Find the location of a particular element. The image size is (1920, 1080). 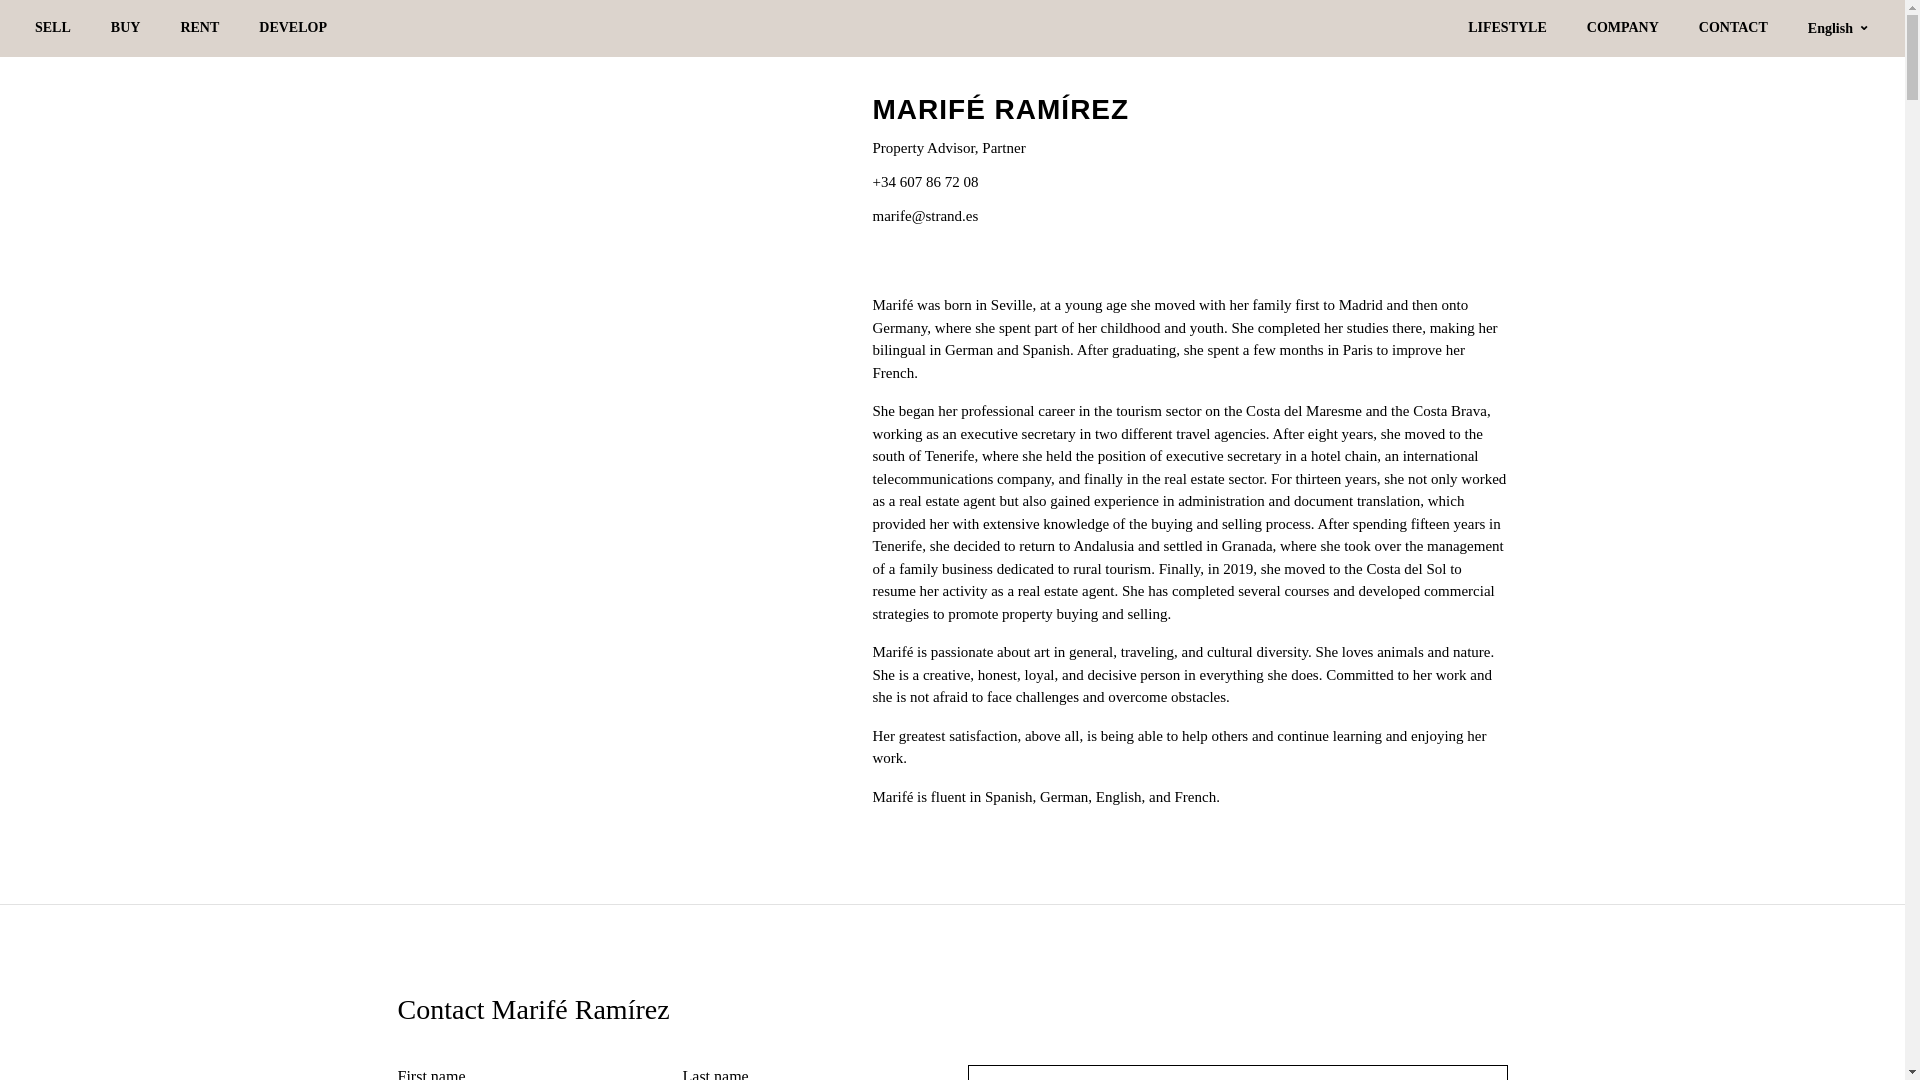

LIFESTYLE is located at coordinates (1508, 28).